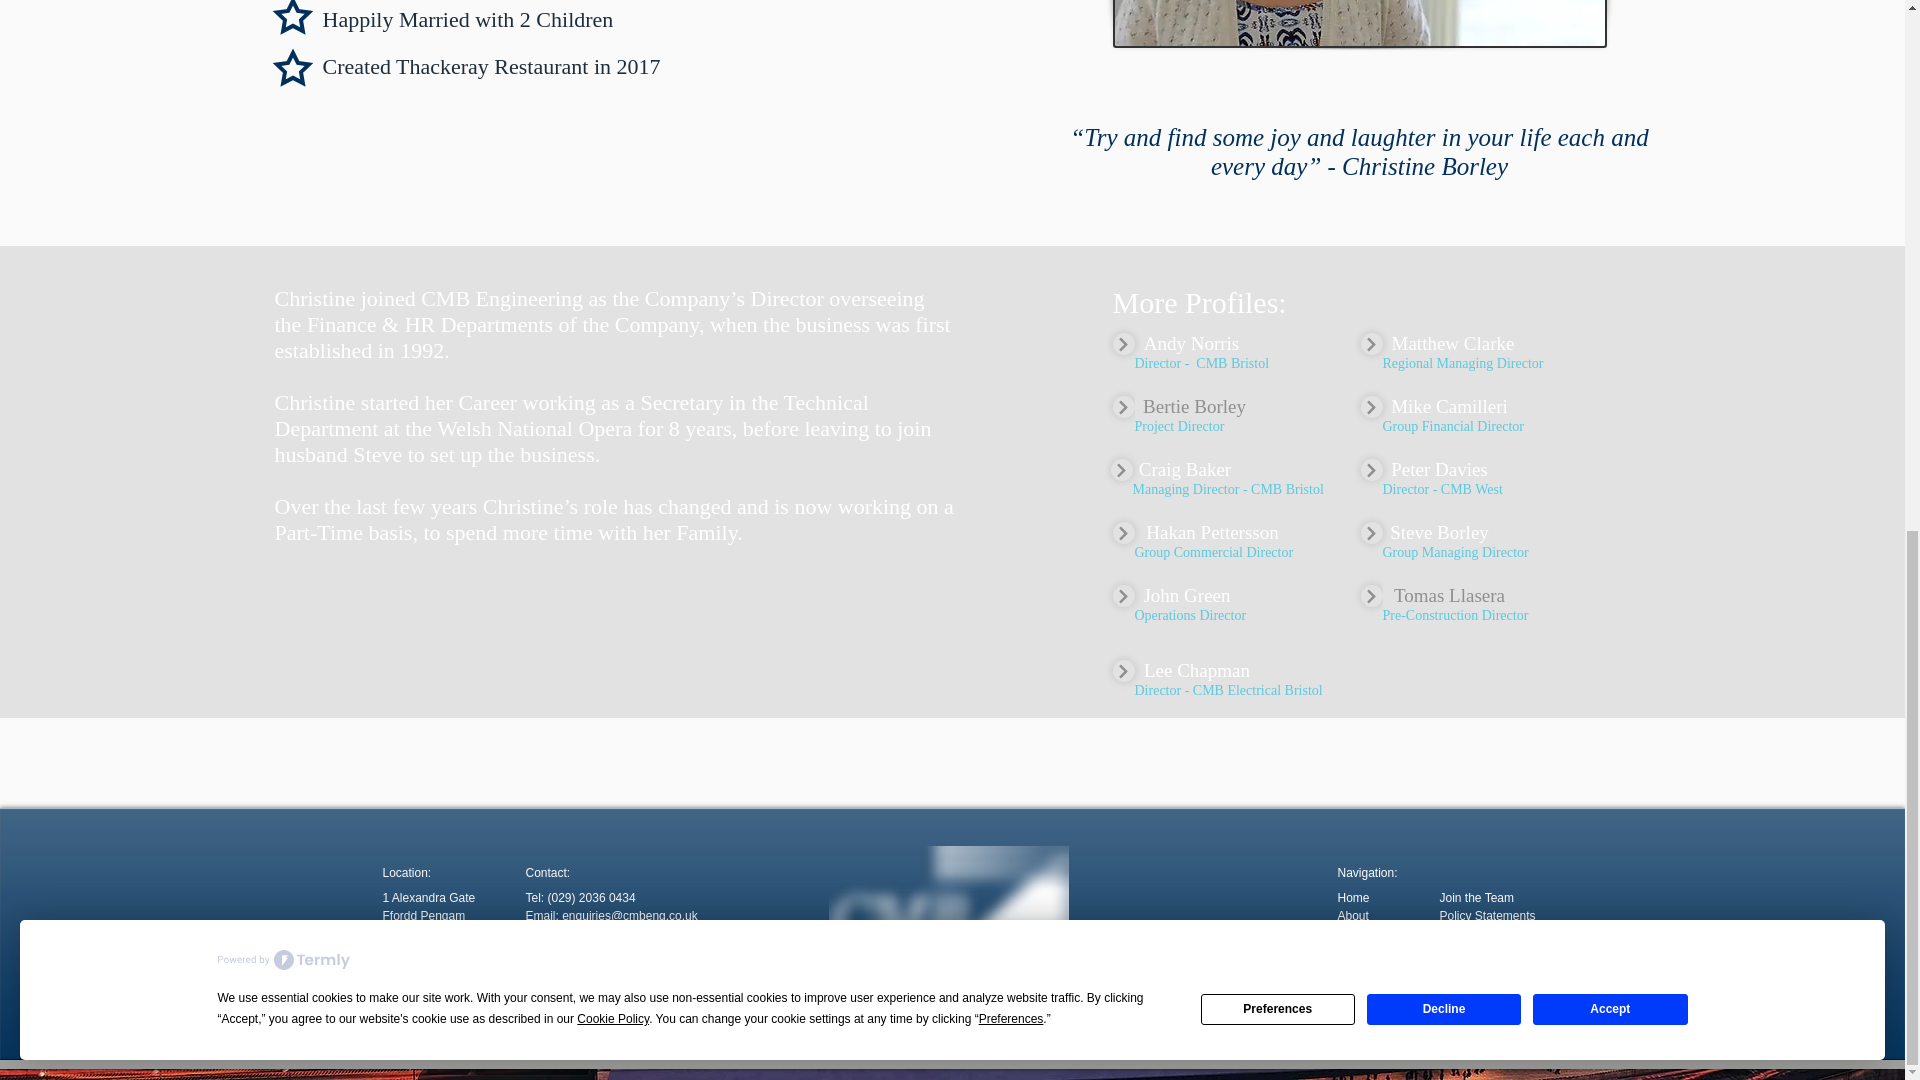  What do you see at coordinates (1184, 470) in the screenshot?
I see `Craig Baker` at bounding box center [1184, 470].